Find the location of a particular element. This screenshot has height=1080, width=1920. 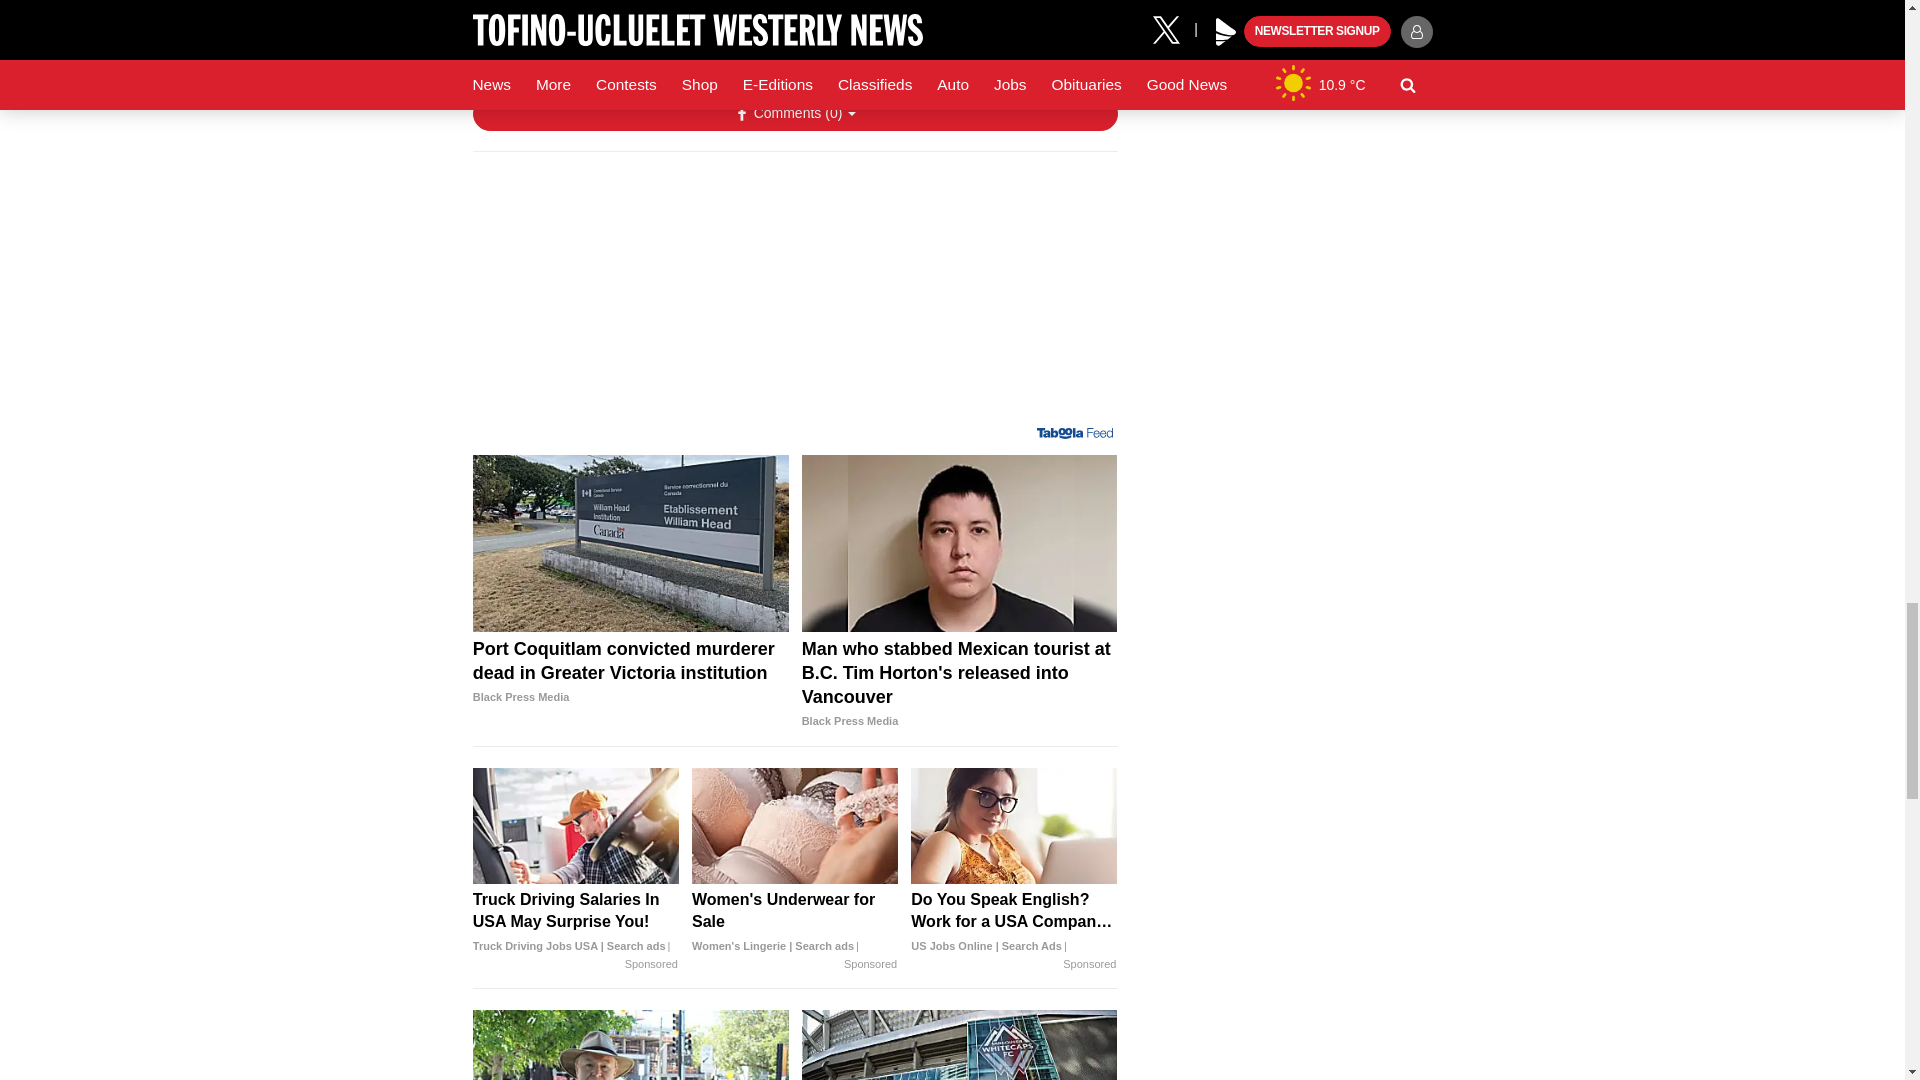

3rd party ad content is located at coordinates (794, 296).